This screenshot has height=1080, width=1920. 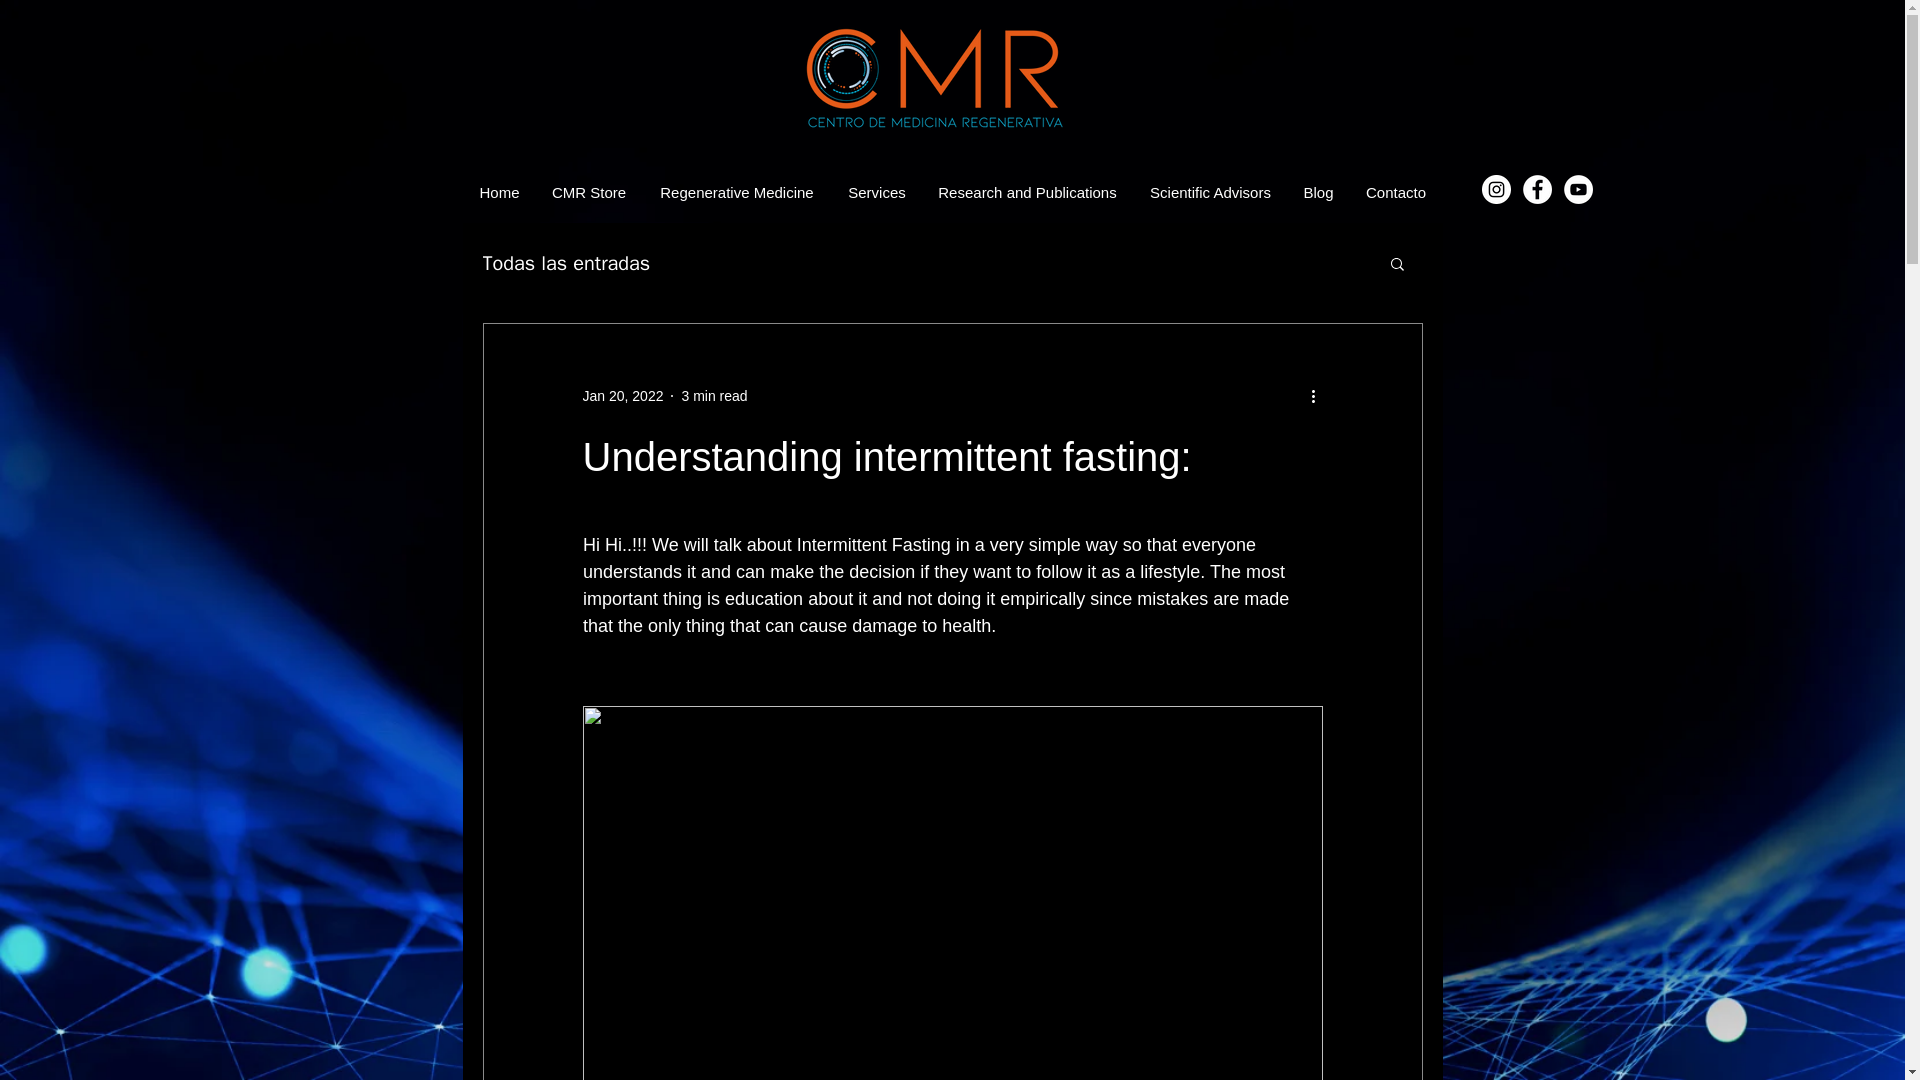 What do you see at coordinates (876, 192) in the screenshot?
I see `Services` at bounding box center [876, 192].